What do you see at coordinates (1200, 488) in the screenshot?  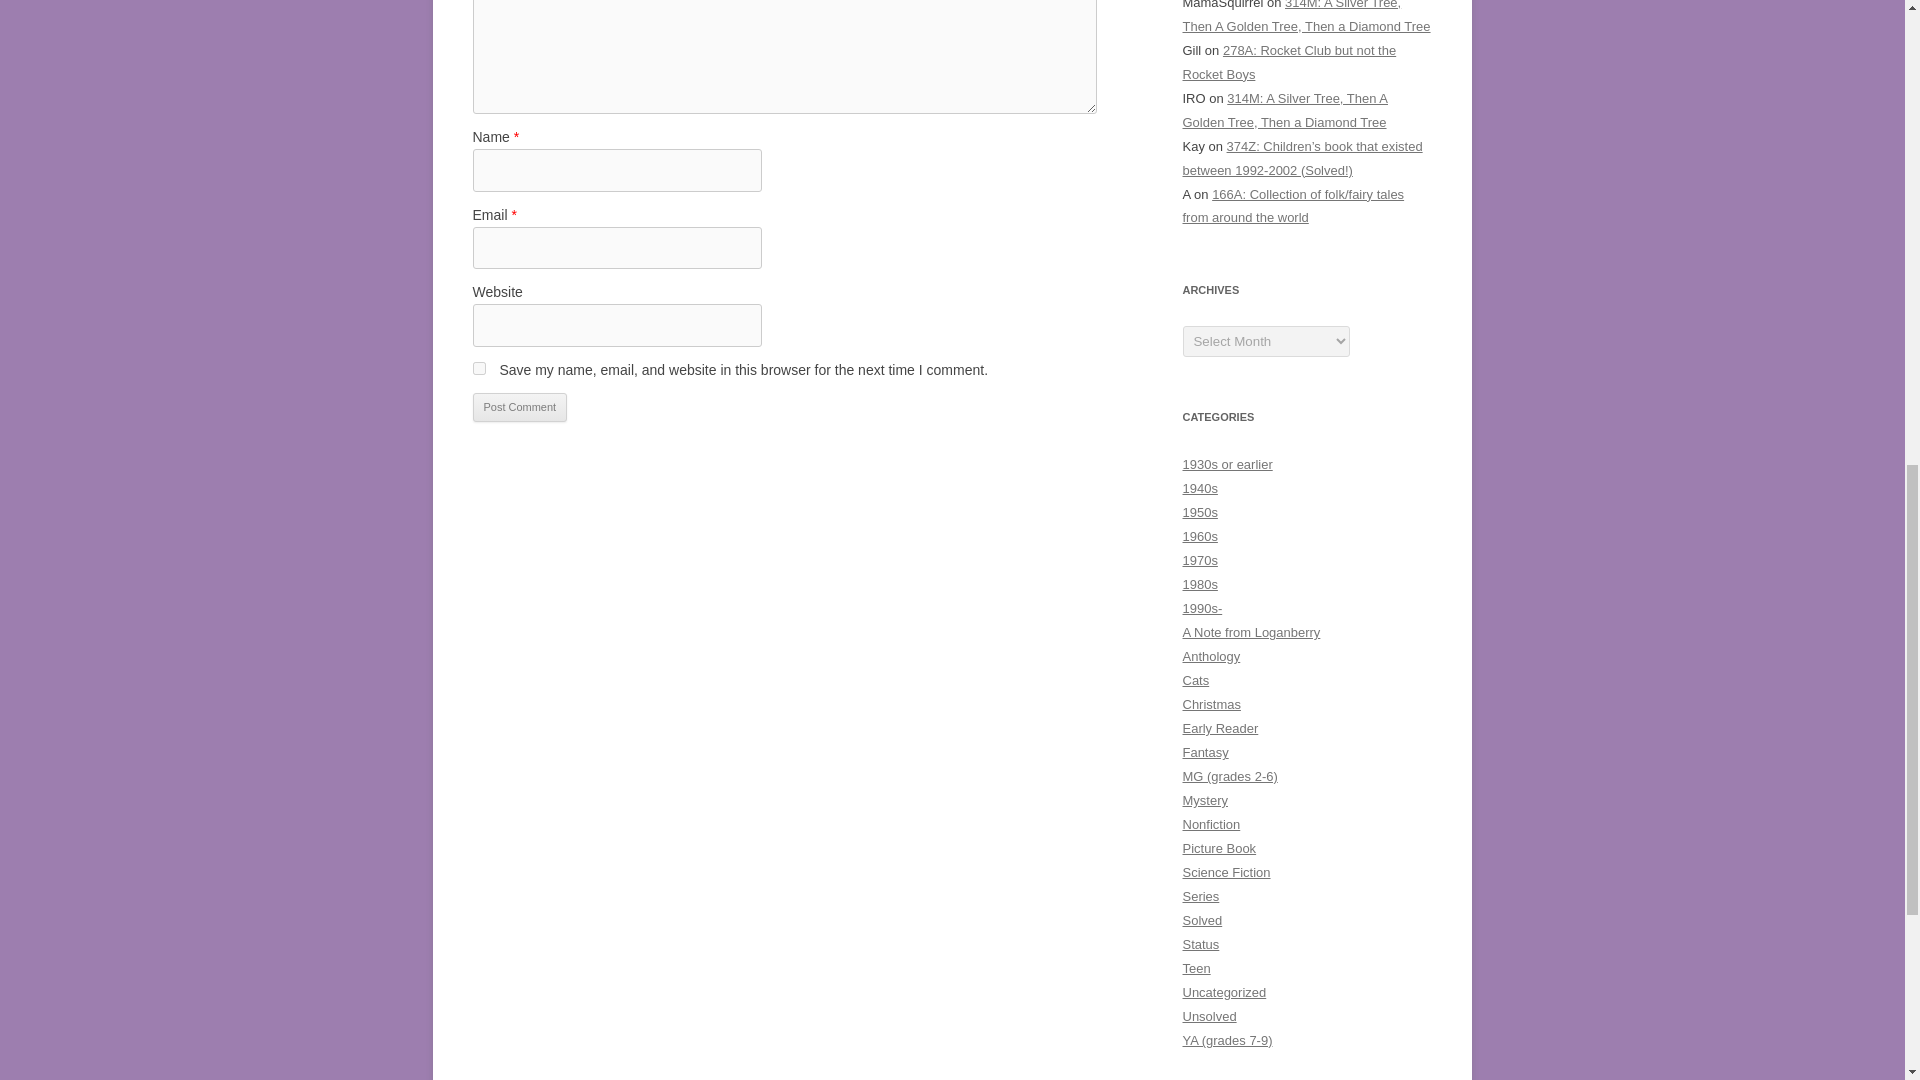 I see `1940s` at bounding box center [1200, 488].